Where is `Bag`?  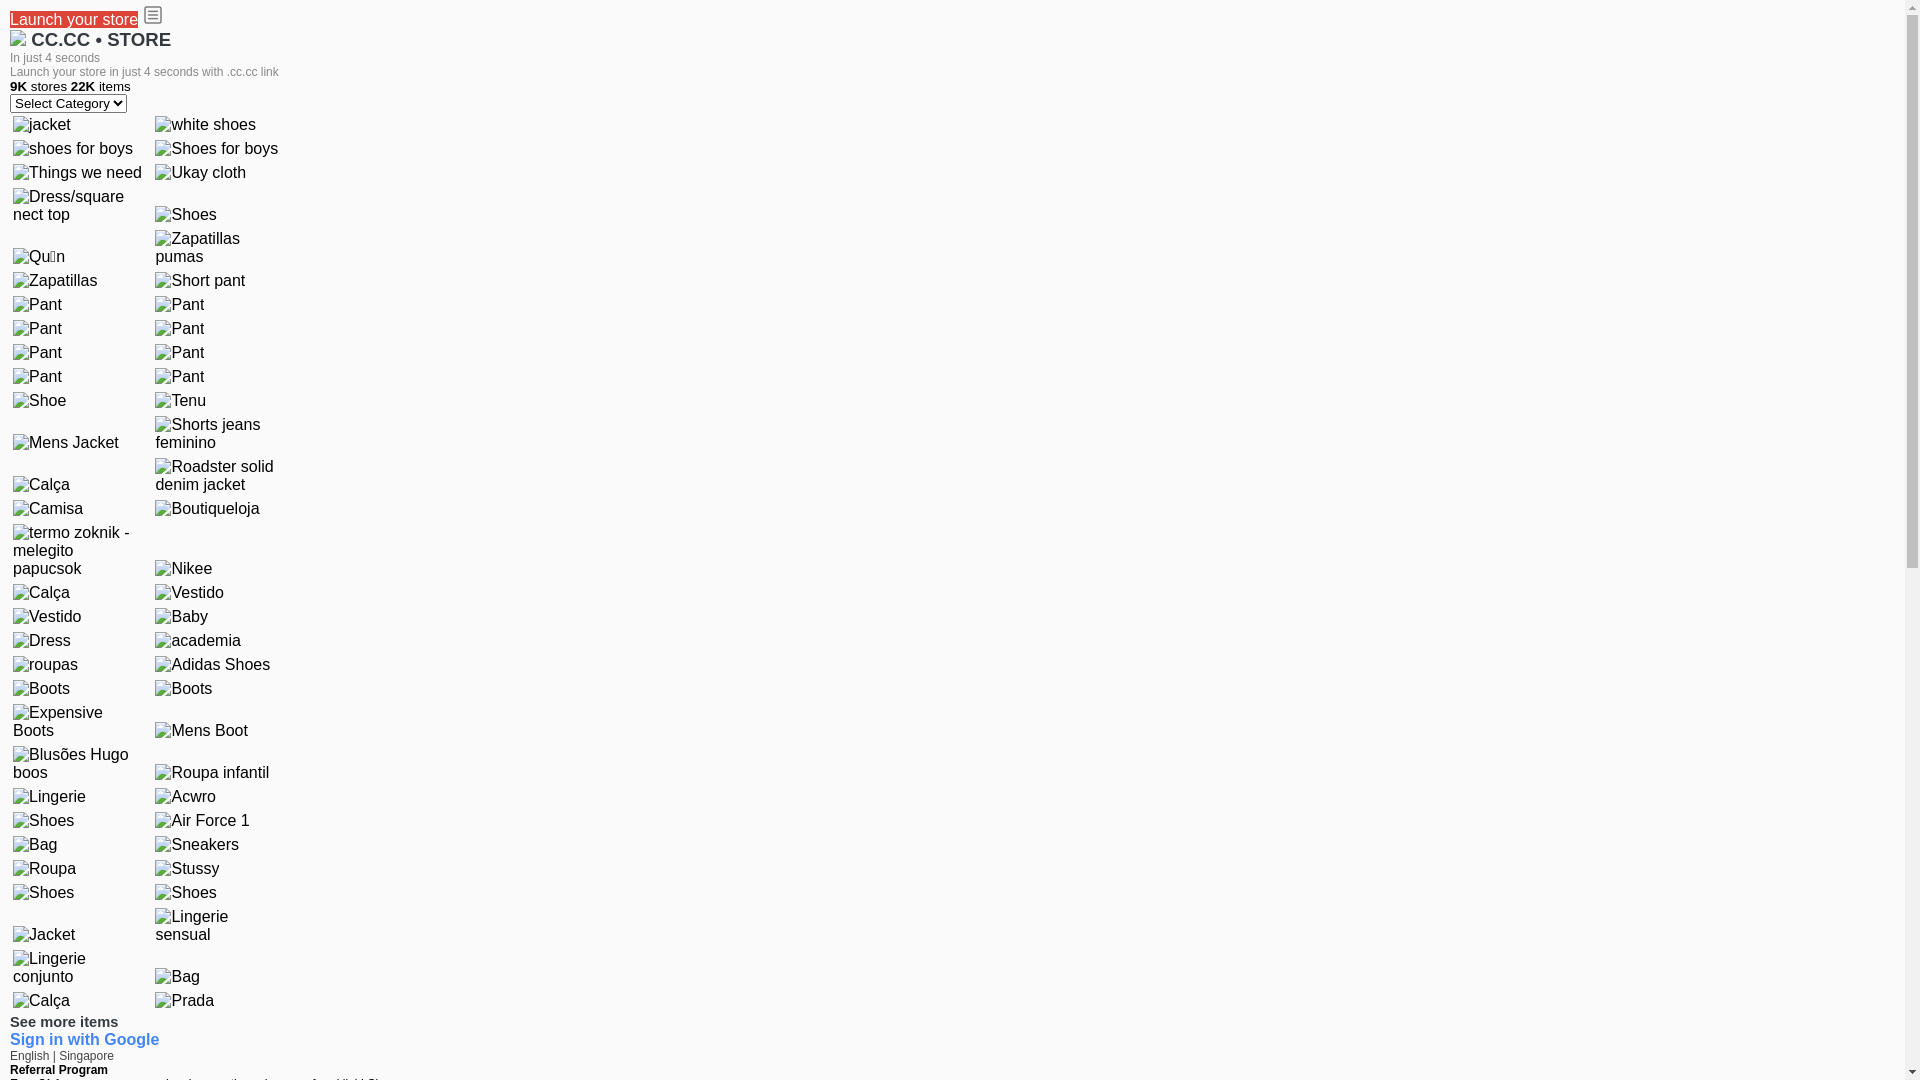
Bag is located at coordinates (35, 845).